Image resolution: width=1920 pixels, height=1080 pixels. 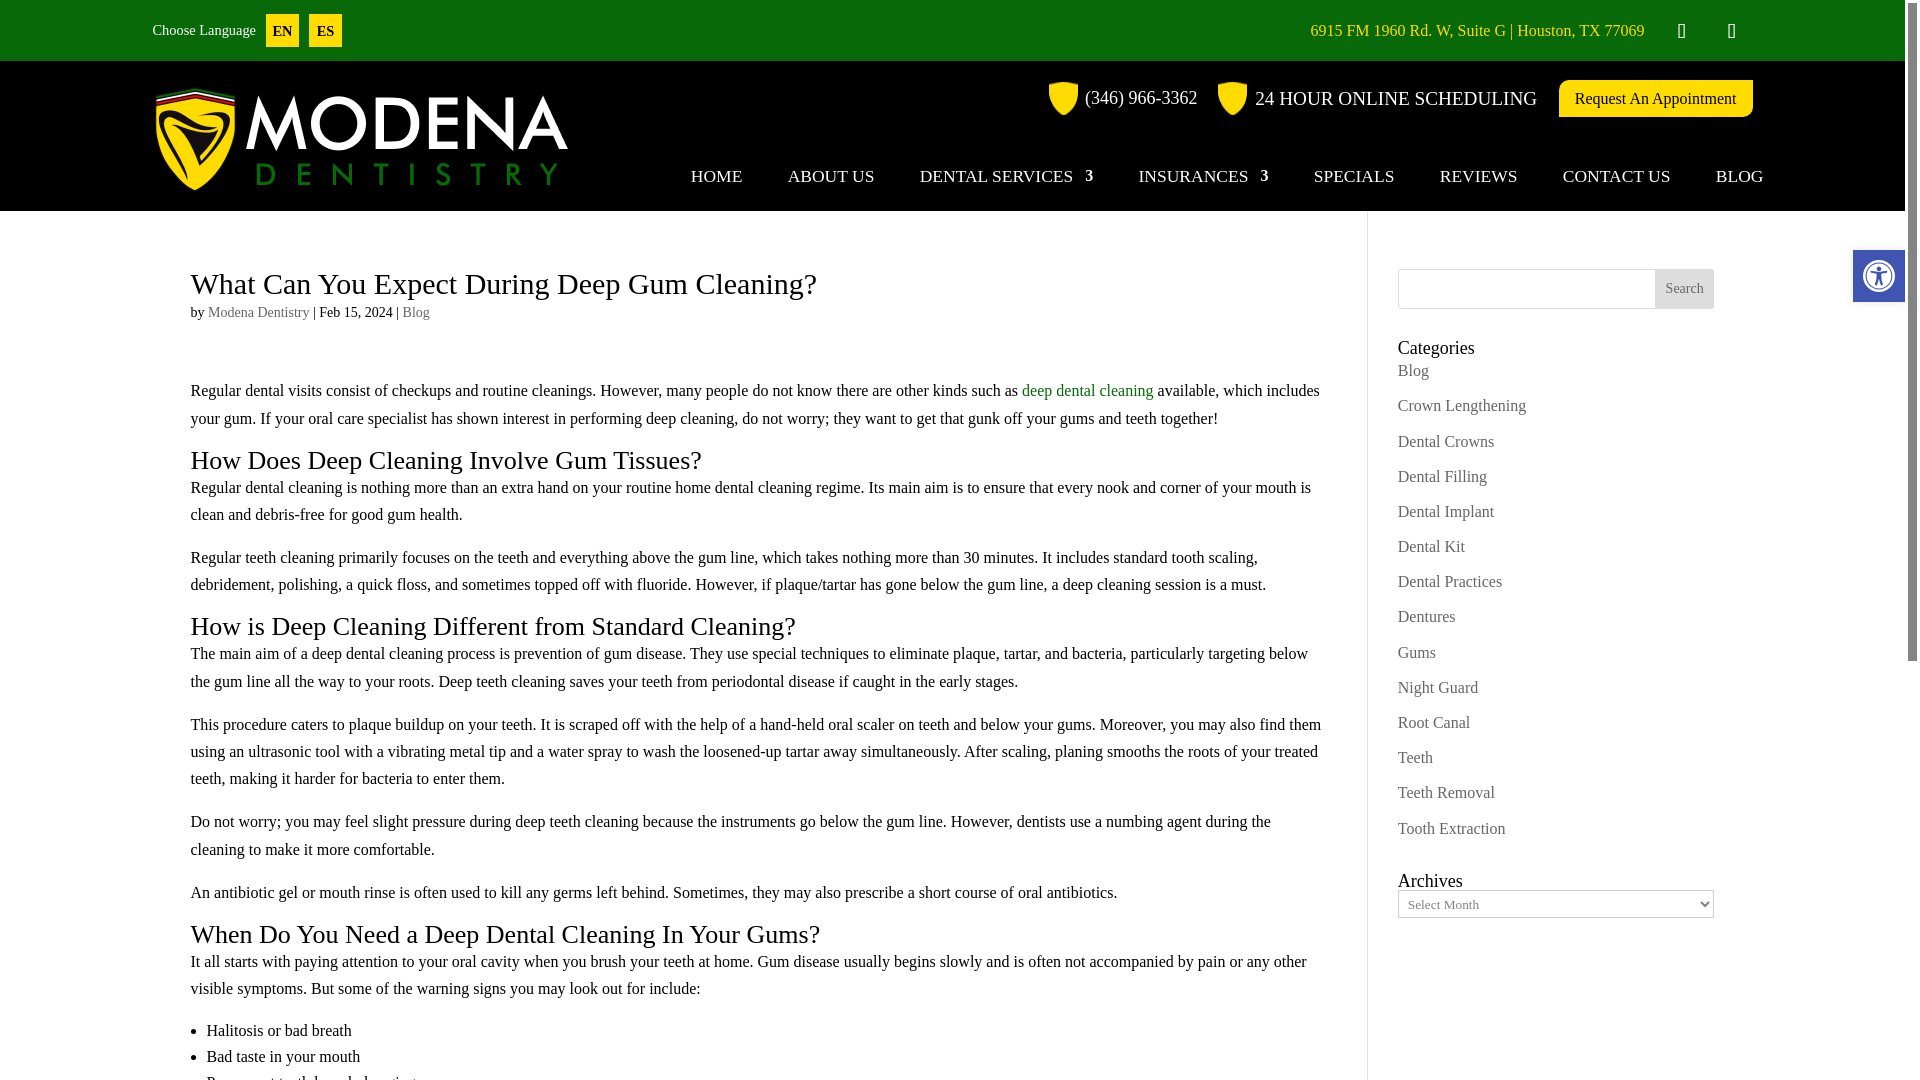 I want to click on Dental Crowns, so click(x=1445, y=440).